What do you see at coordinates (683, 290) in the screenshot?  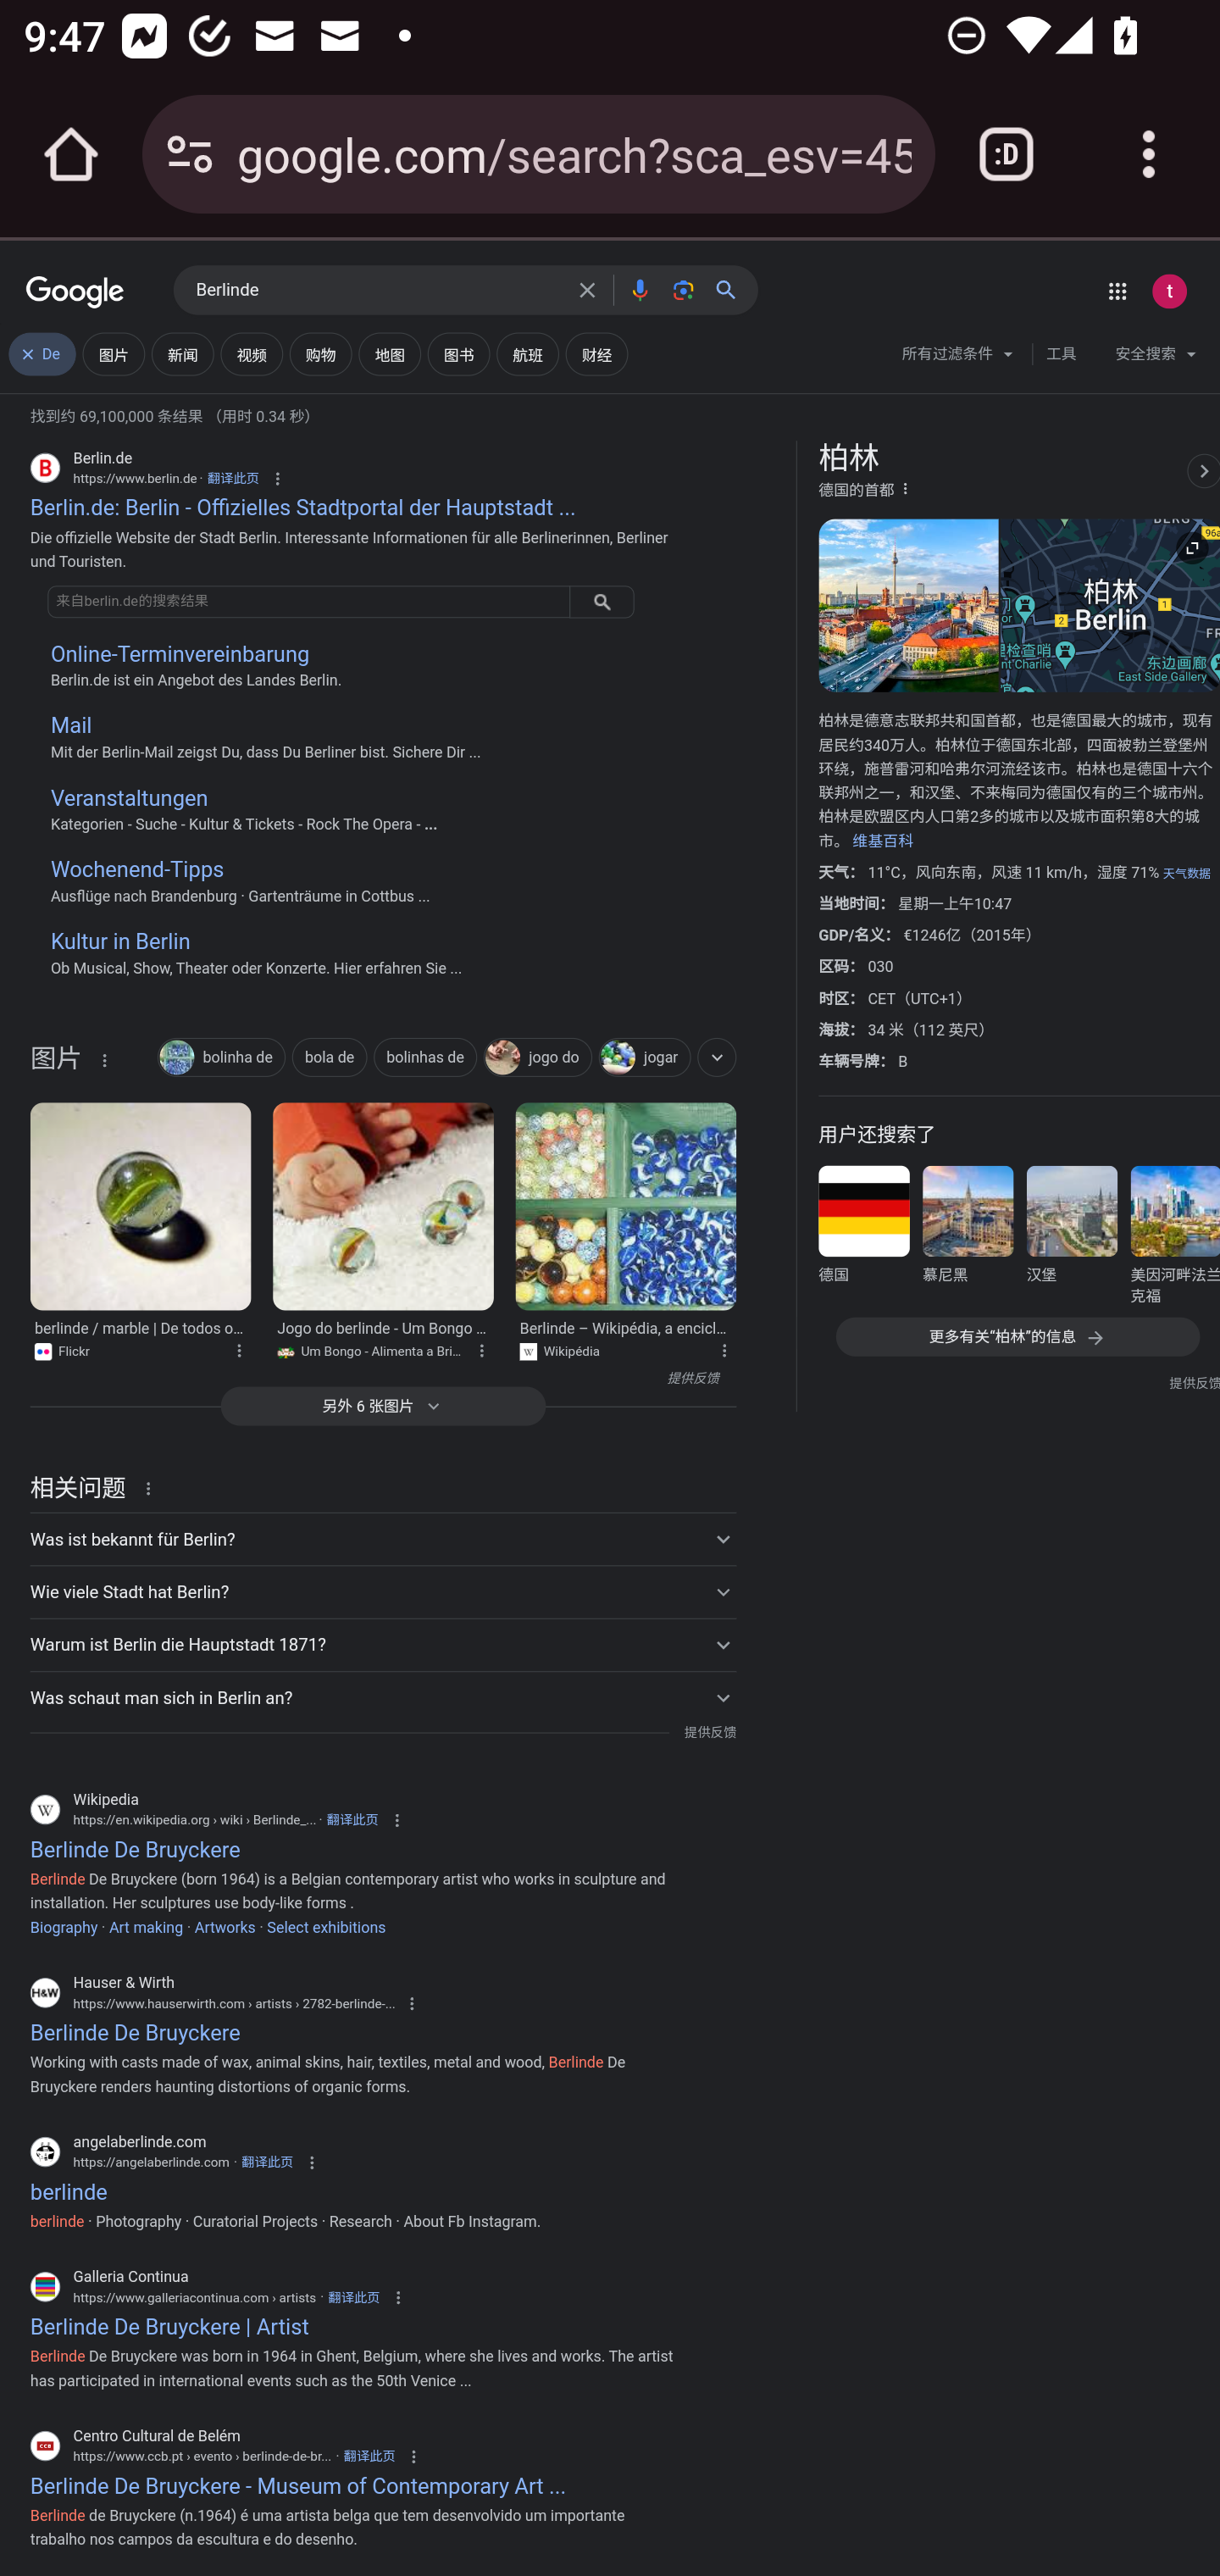 I see `按图搜索` at bounding box center [683, 290].